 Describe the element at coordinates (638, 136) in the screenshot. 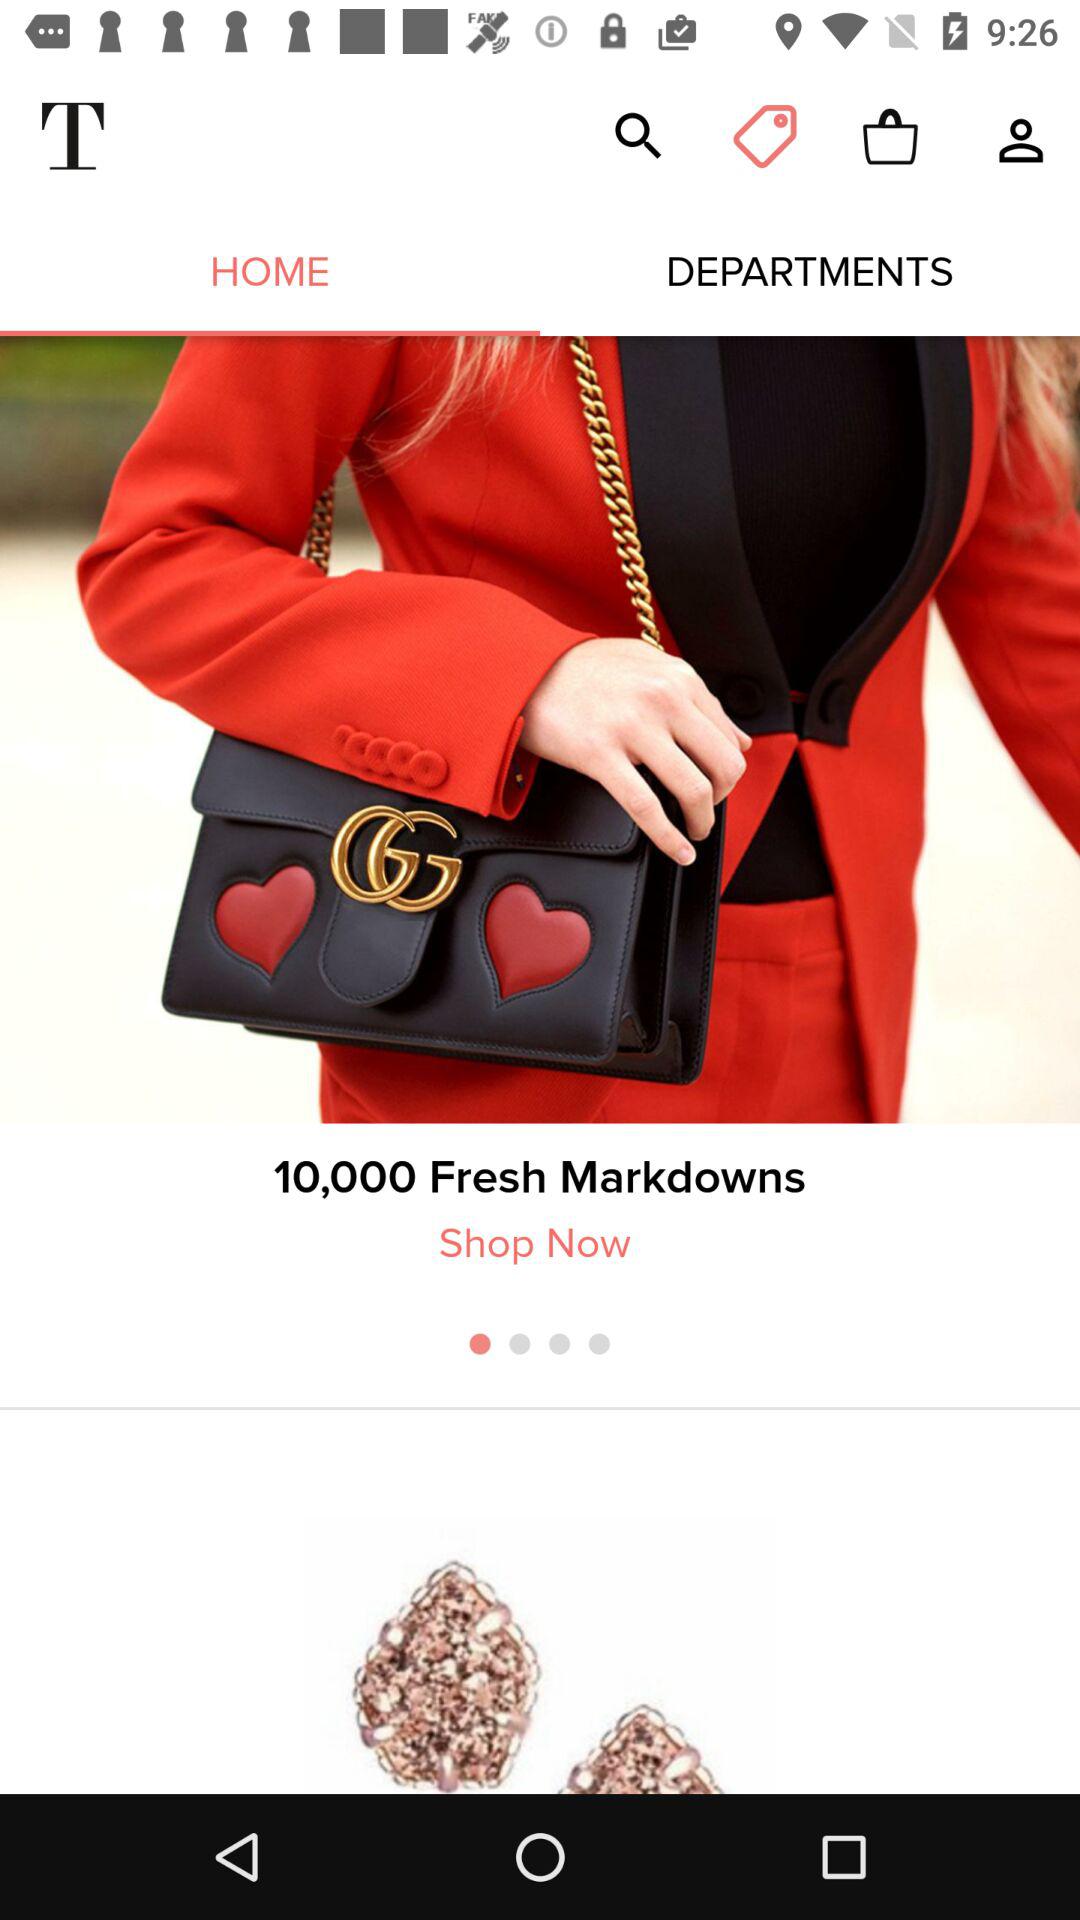

I see `choose the item above the departments icon` at that location.